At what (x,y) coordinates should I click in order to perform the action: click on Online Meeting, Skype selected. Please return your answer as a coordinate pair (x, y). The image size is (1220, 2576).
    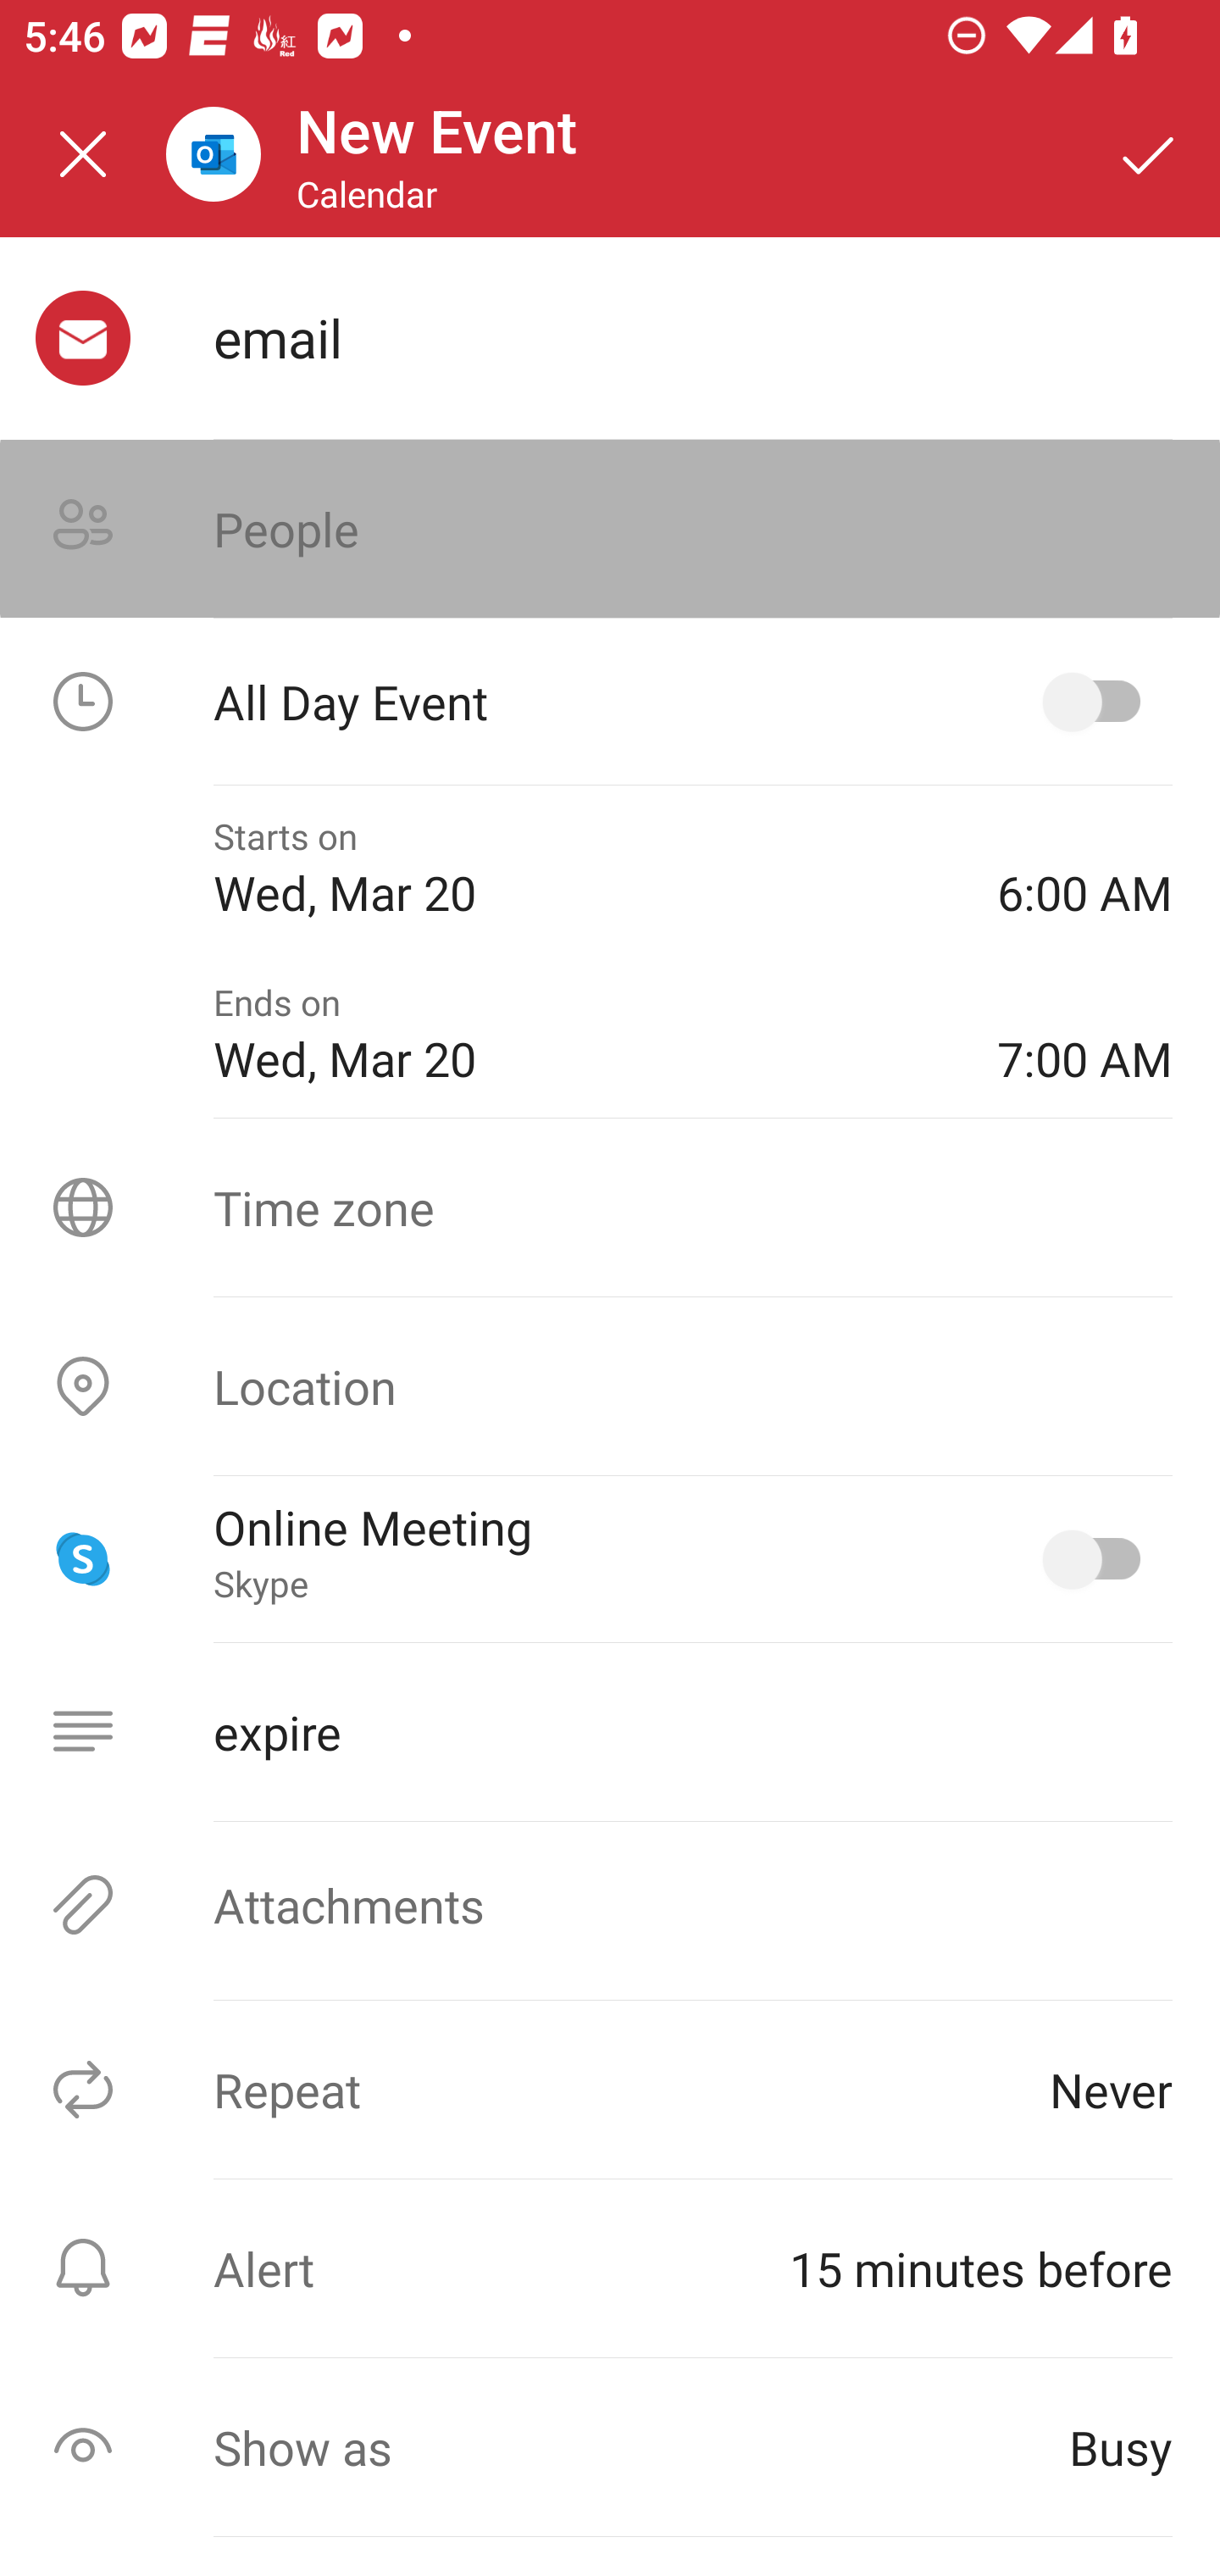
    Looking at the image, I should click on (1098, 1559).